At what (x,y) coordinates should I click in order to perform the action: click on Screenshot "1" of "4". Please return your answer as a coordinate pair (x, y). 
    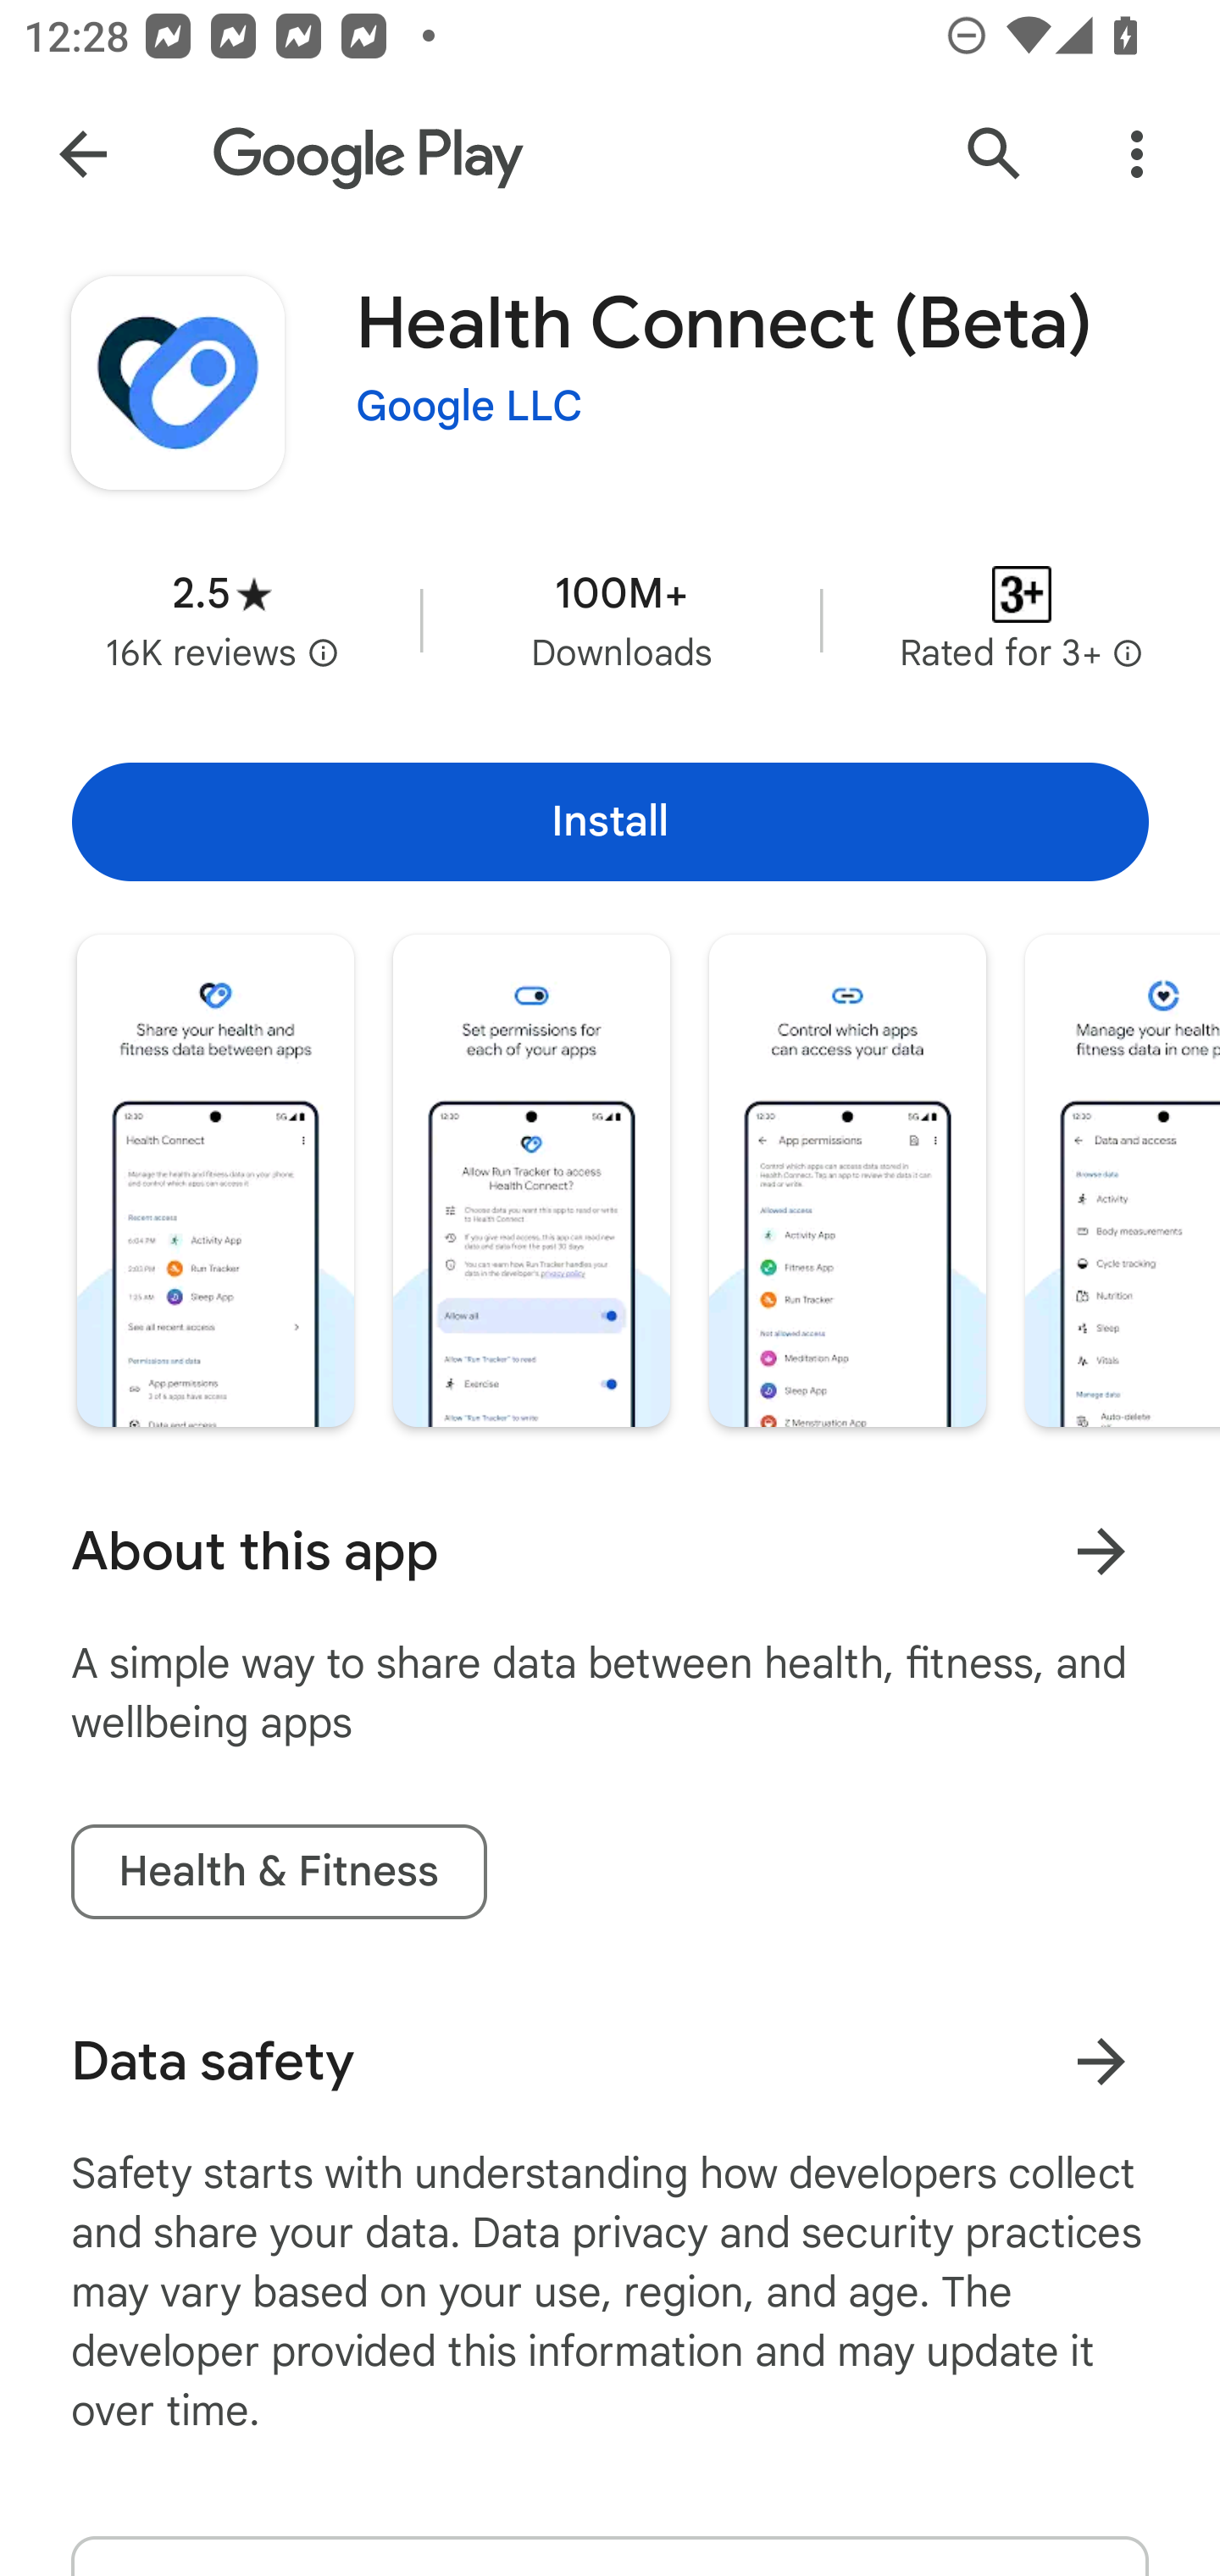
    Looking at the image, I should click on (215, 1181).